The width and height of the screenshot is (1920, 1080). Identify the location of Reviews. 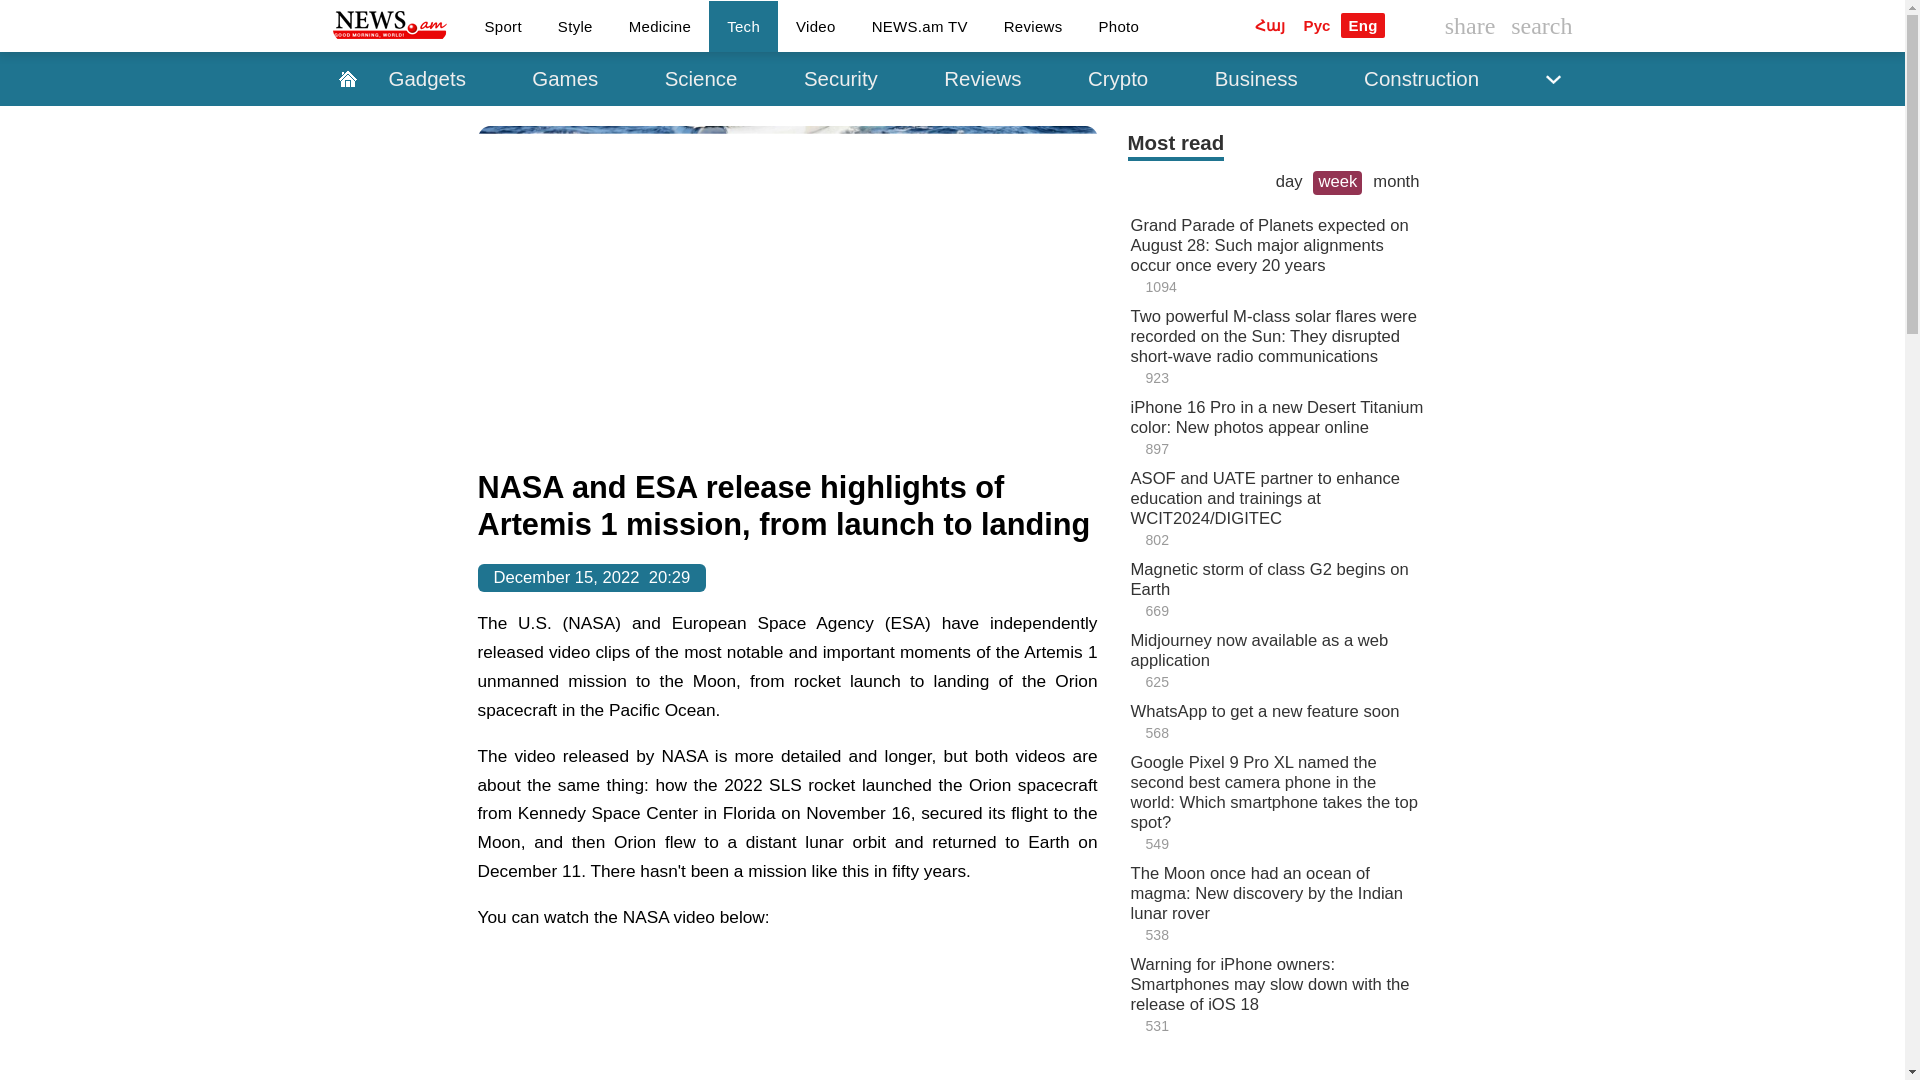
(1033, 25).